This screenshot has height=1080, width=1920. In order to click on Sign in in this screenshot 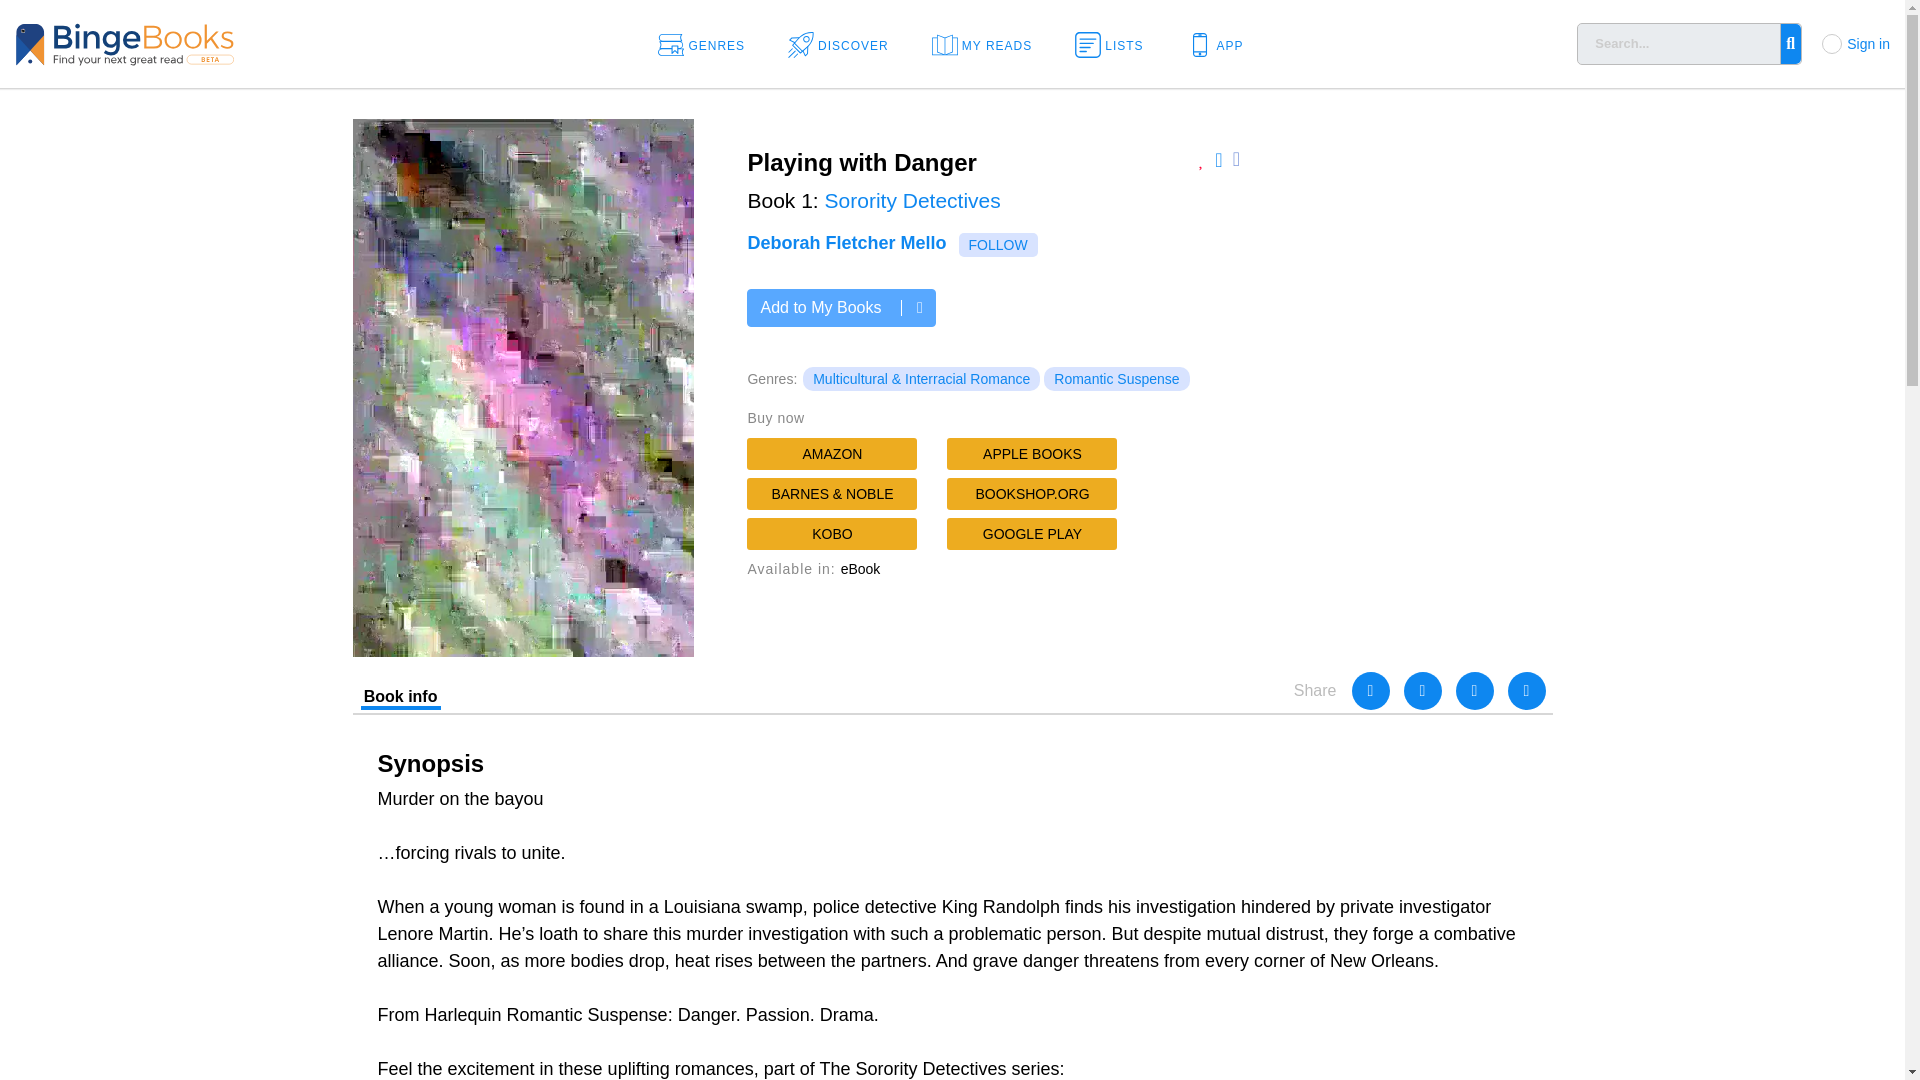, I will do `click(1868, 43)`.